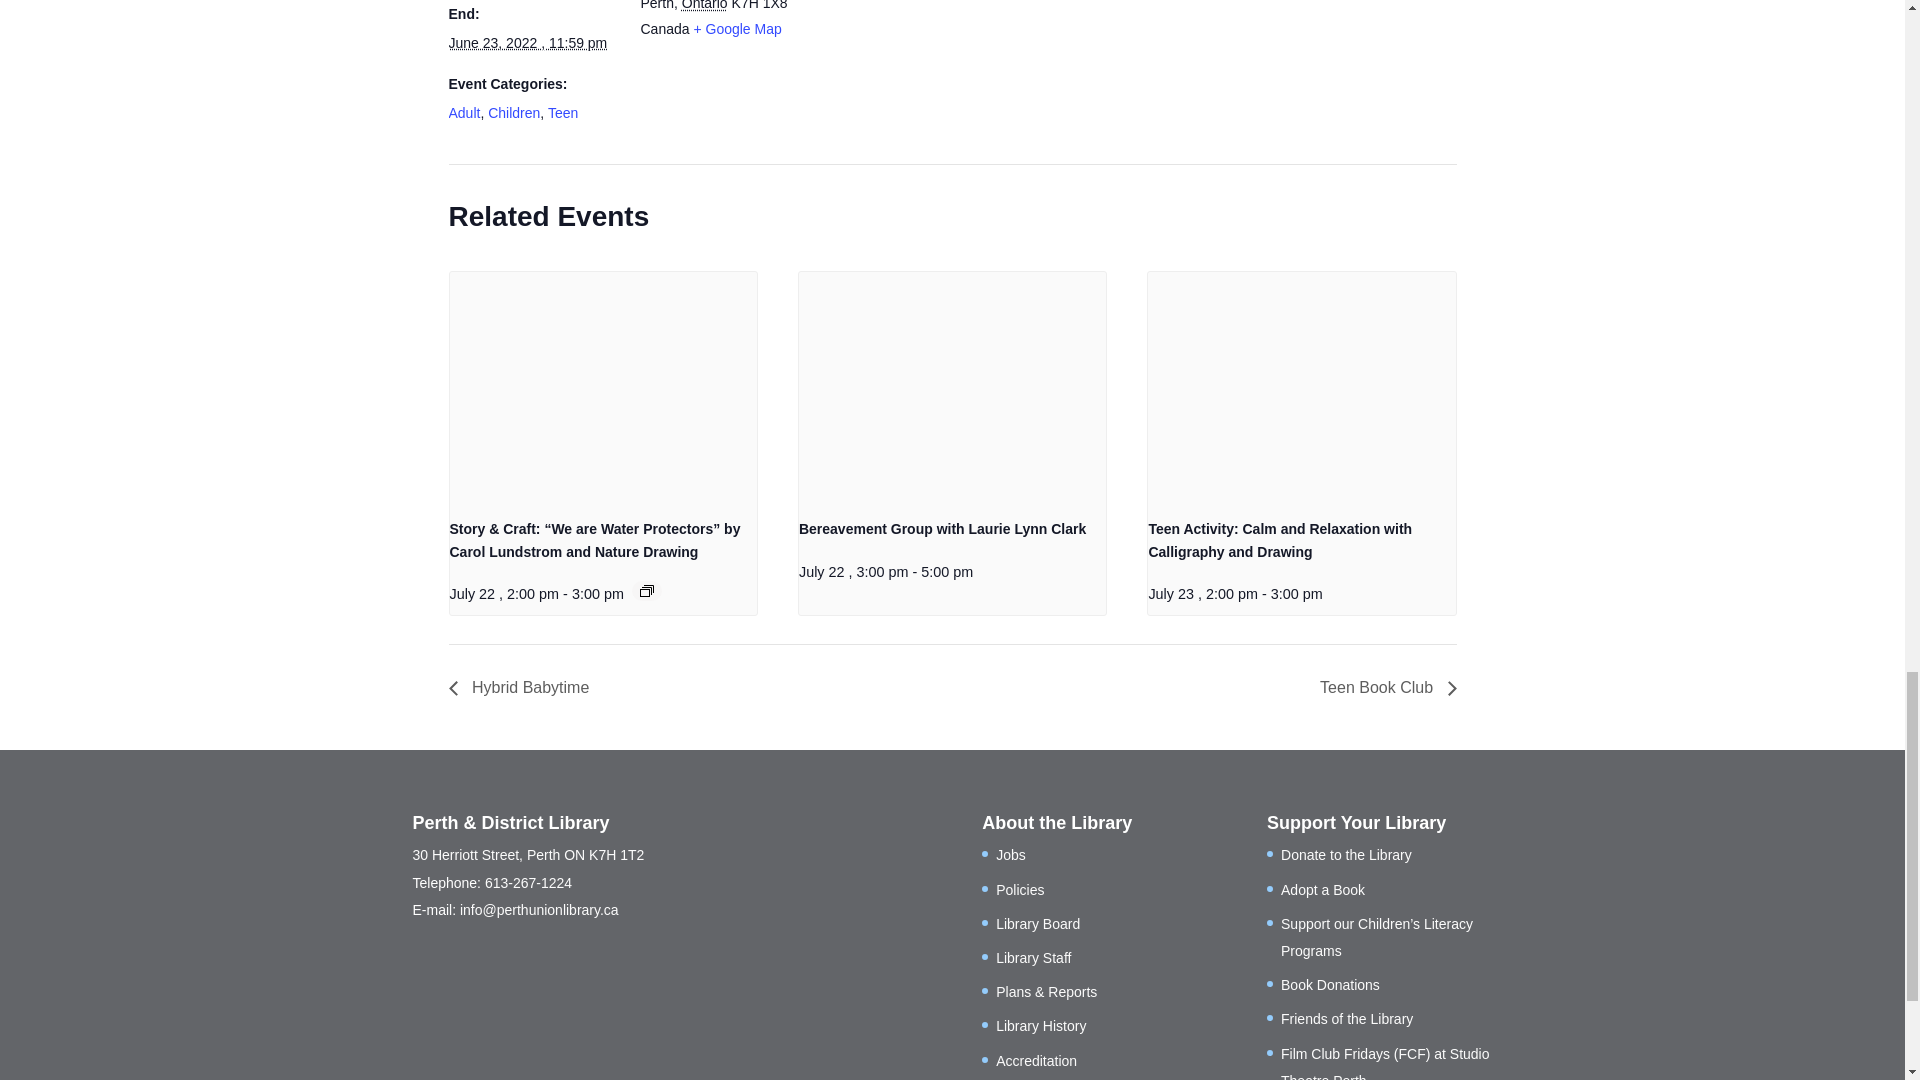 This screenshot has height=1080, width=1920. What do you see at coordinates (704, 5) in the screenshot?
I see `Ontario` at bounding box center [704, 5].